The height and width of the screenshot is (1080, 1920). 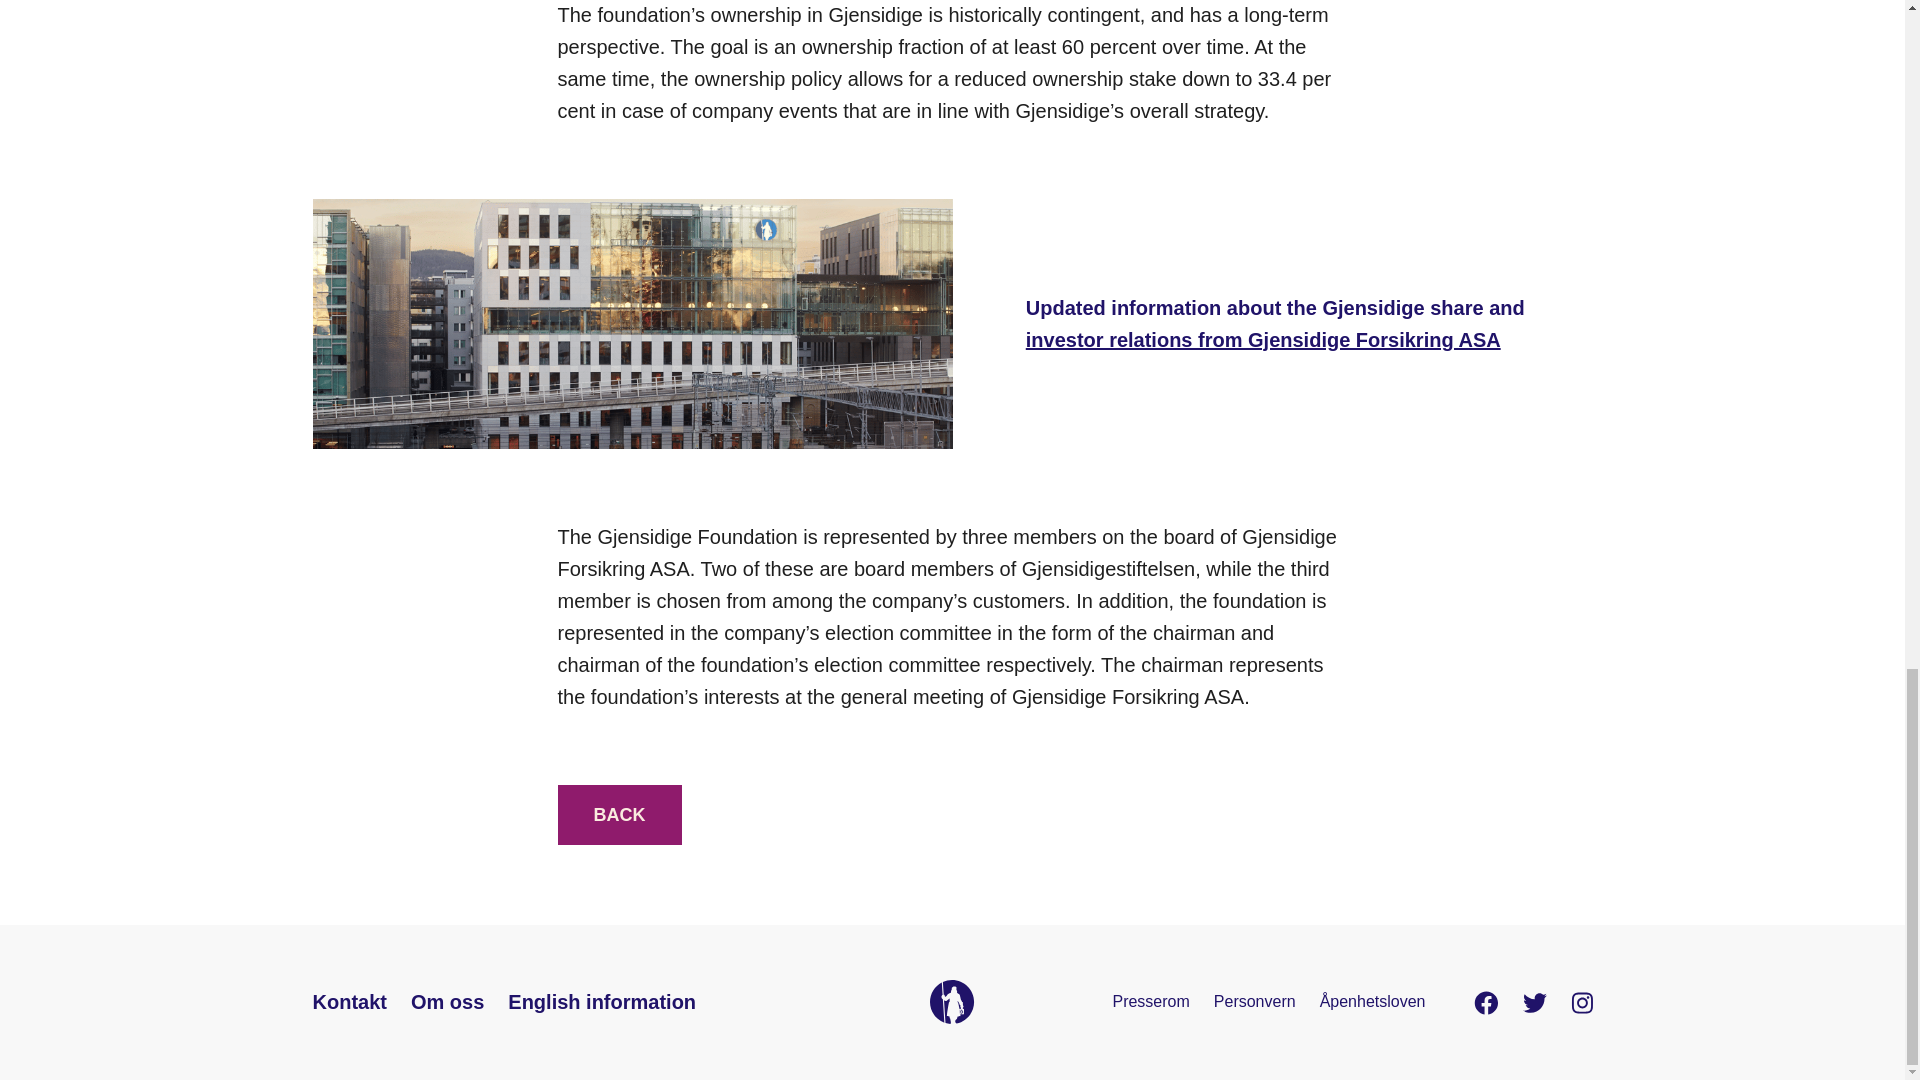 I want to click on Facebook, so click(x=1486, y=1000).